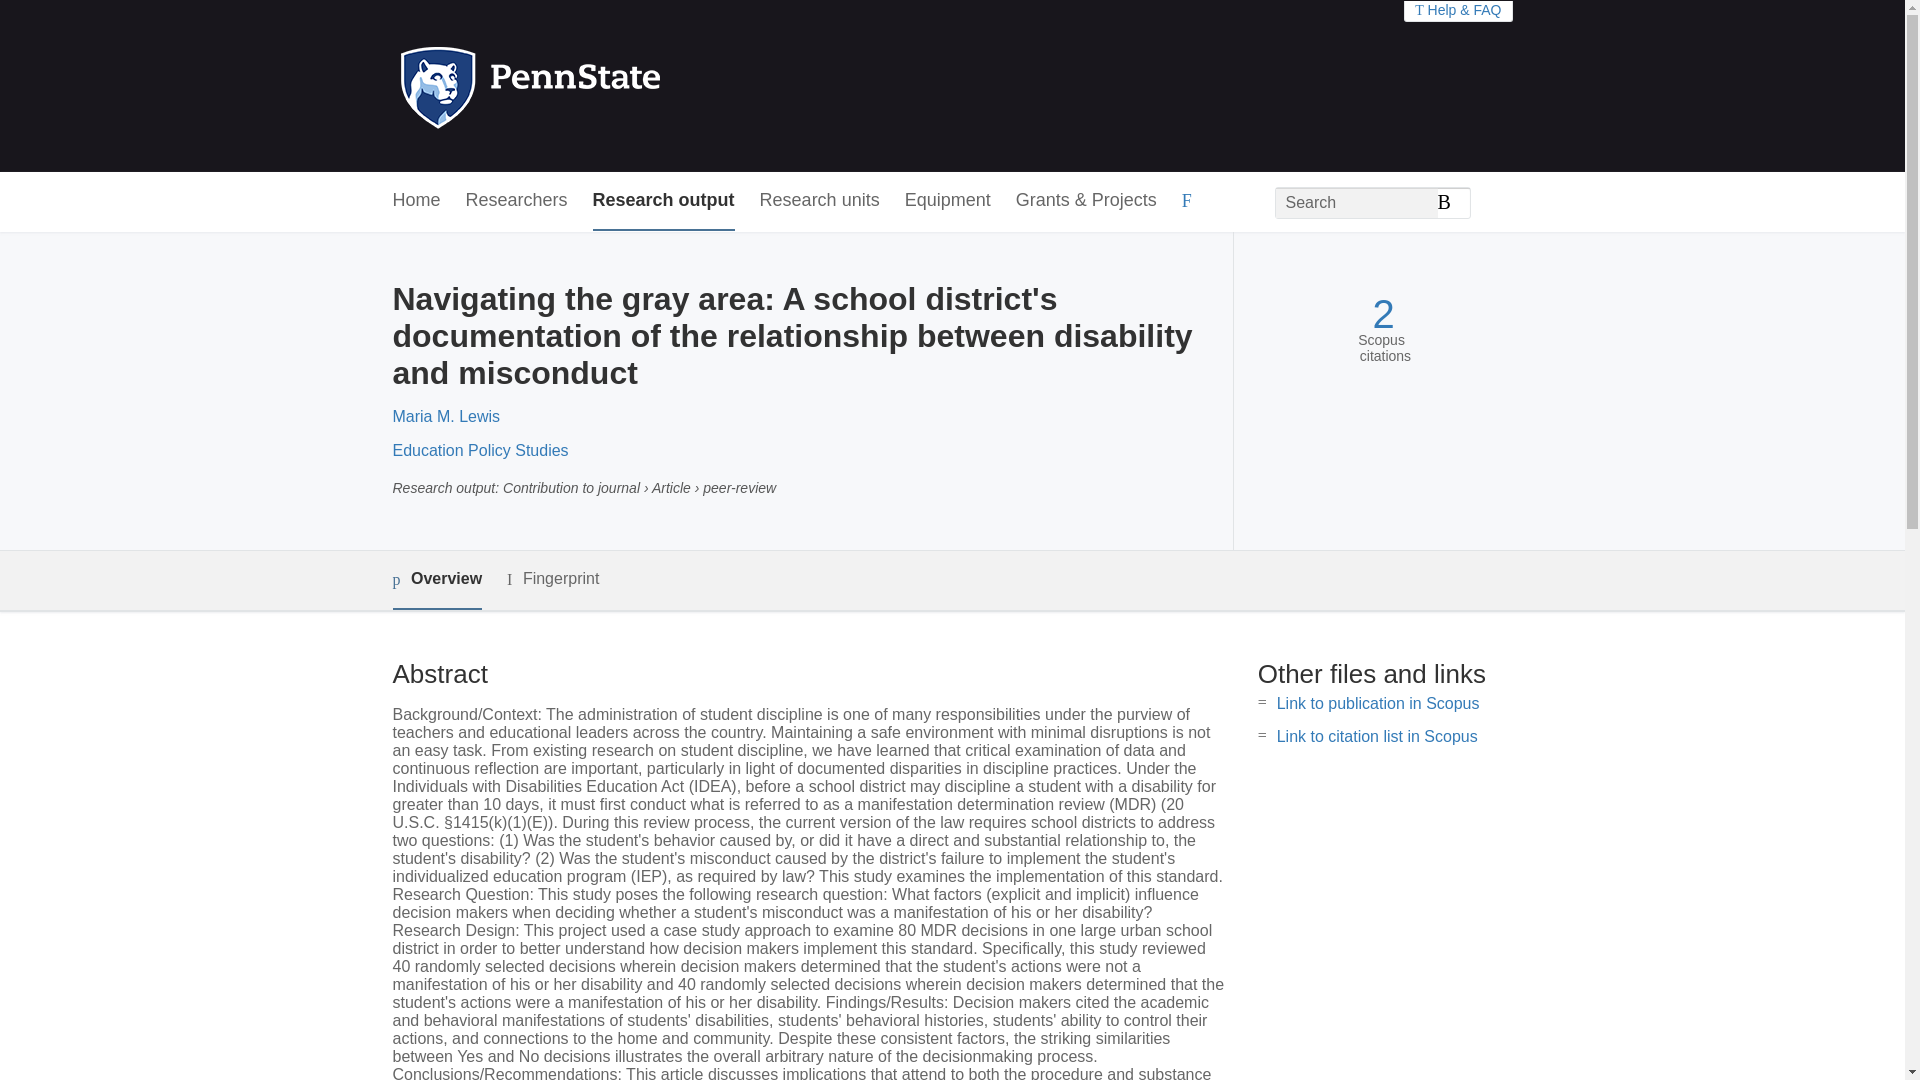 Image resolution: width=1920 pixels, height=1080 pixels. I want to click on Link to publication in Scopus, so click(1378, 703).